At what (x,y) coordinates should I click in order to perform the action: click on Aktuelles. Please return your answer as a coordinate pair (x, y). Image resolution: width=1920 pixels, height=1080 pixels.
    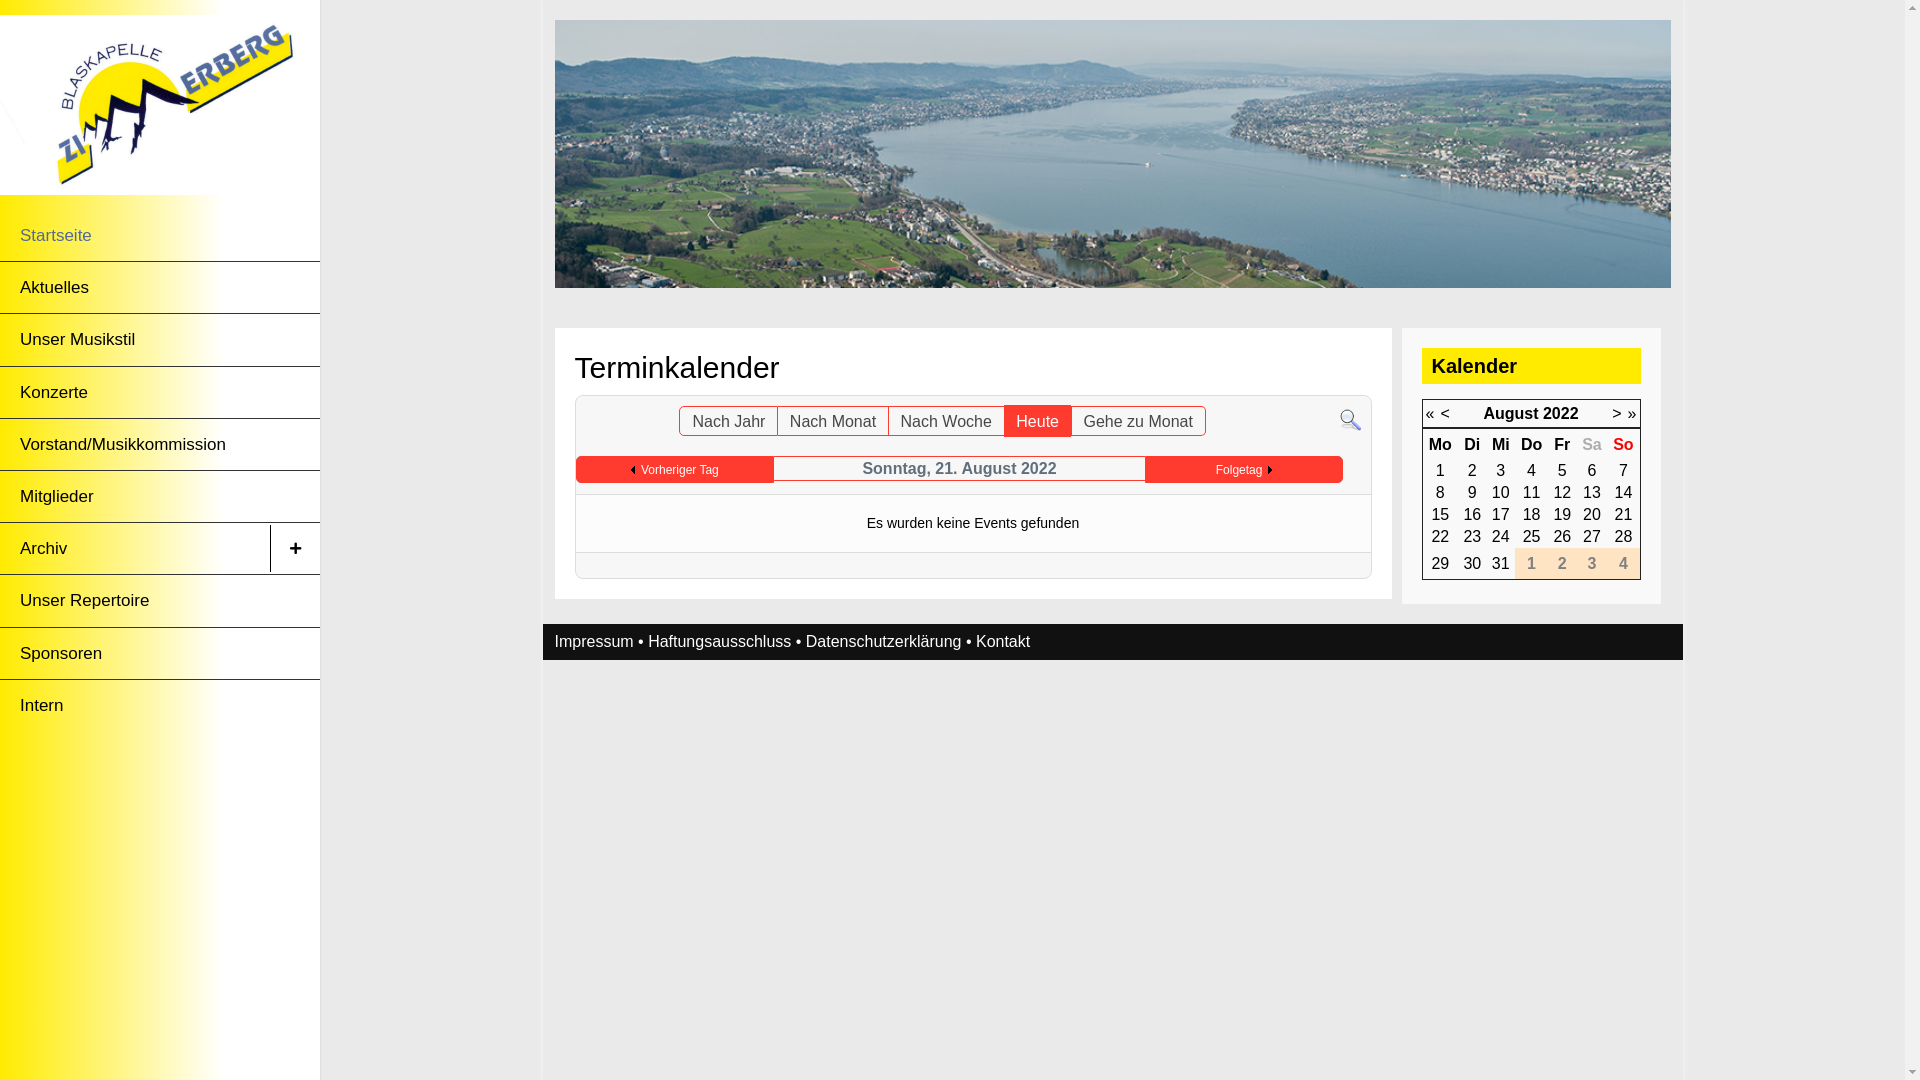
    Looking at the image, I should click on (135, 288).